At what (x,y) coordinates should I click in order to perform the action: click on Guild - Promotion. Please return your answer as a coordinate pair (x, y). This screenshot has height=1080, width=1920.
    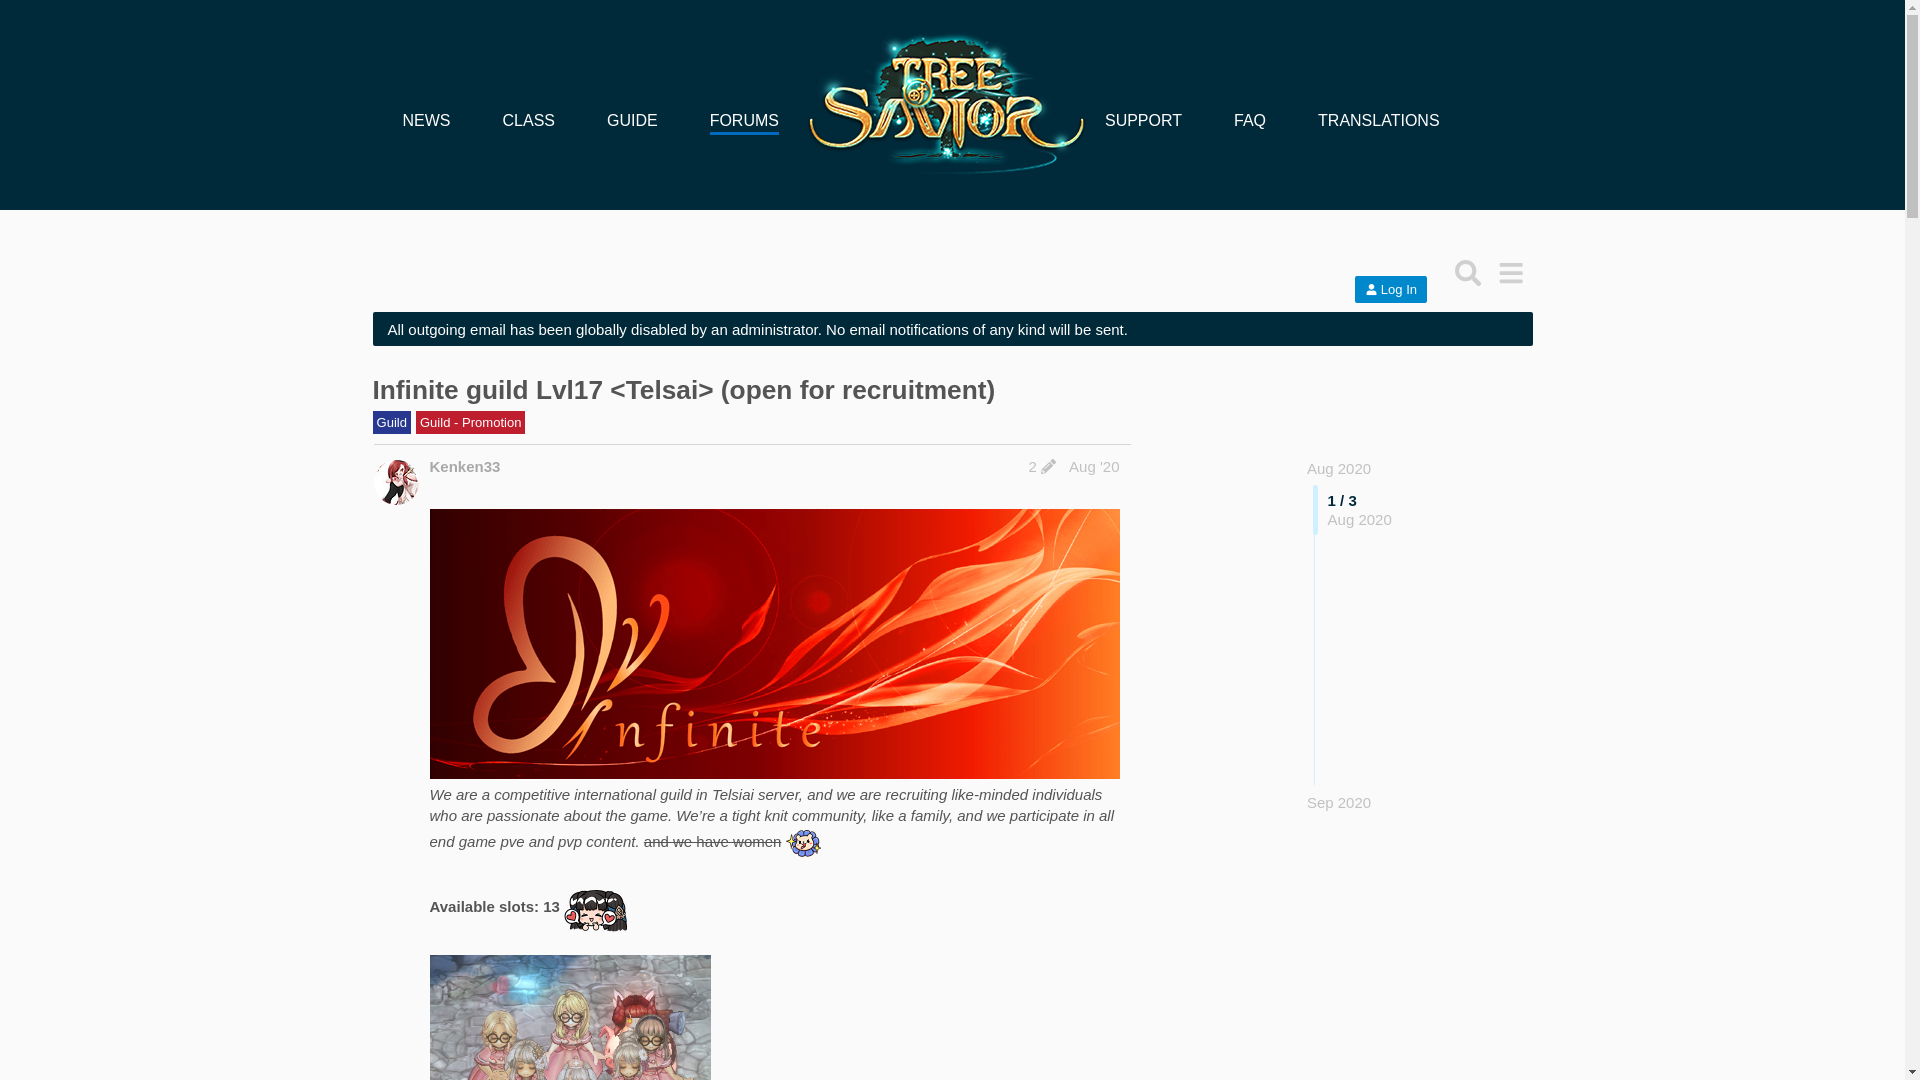
    Looking at the image, I should click on (471, 422).